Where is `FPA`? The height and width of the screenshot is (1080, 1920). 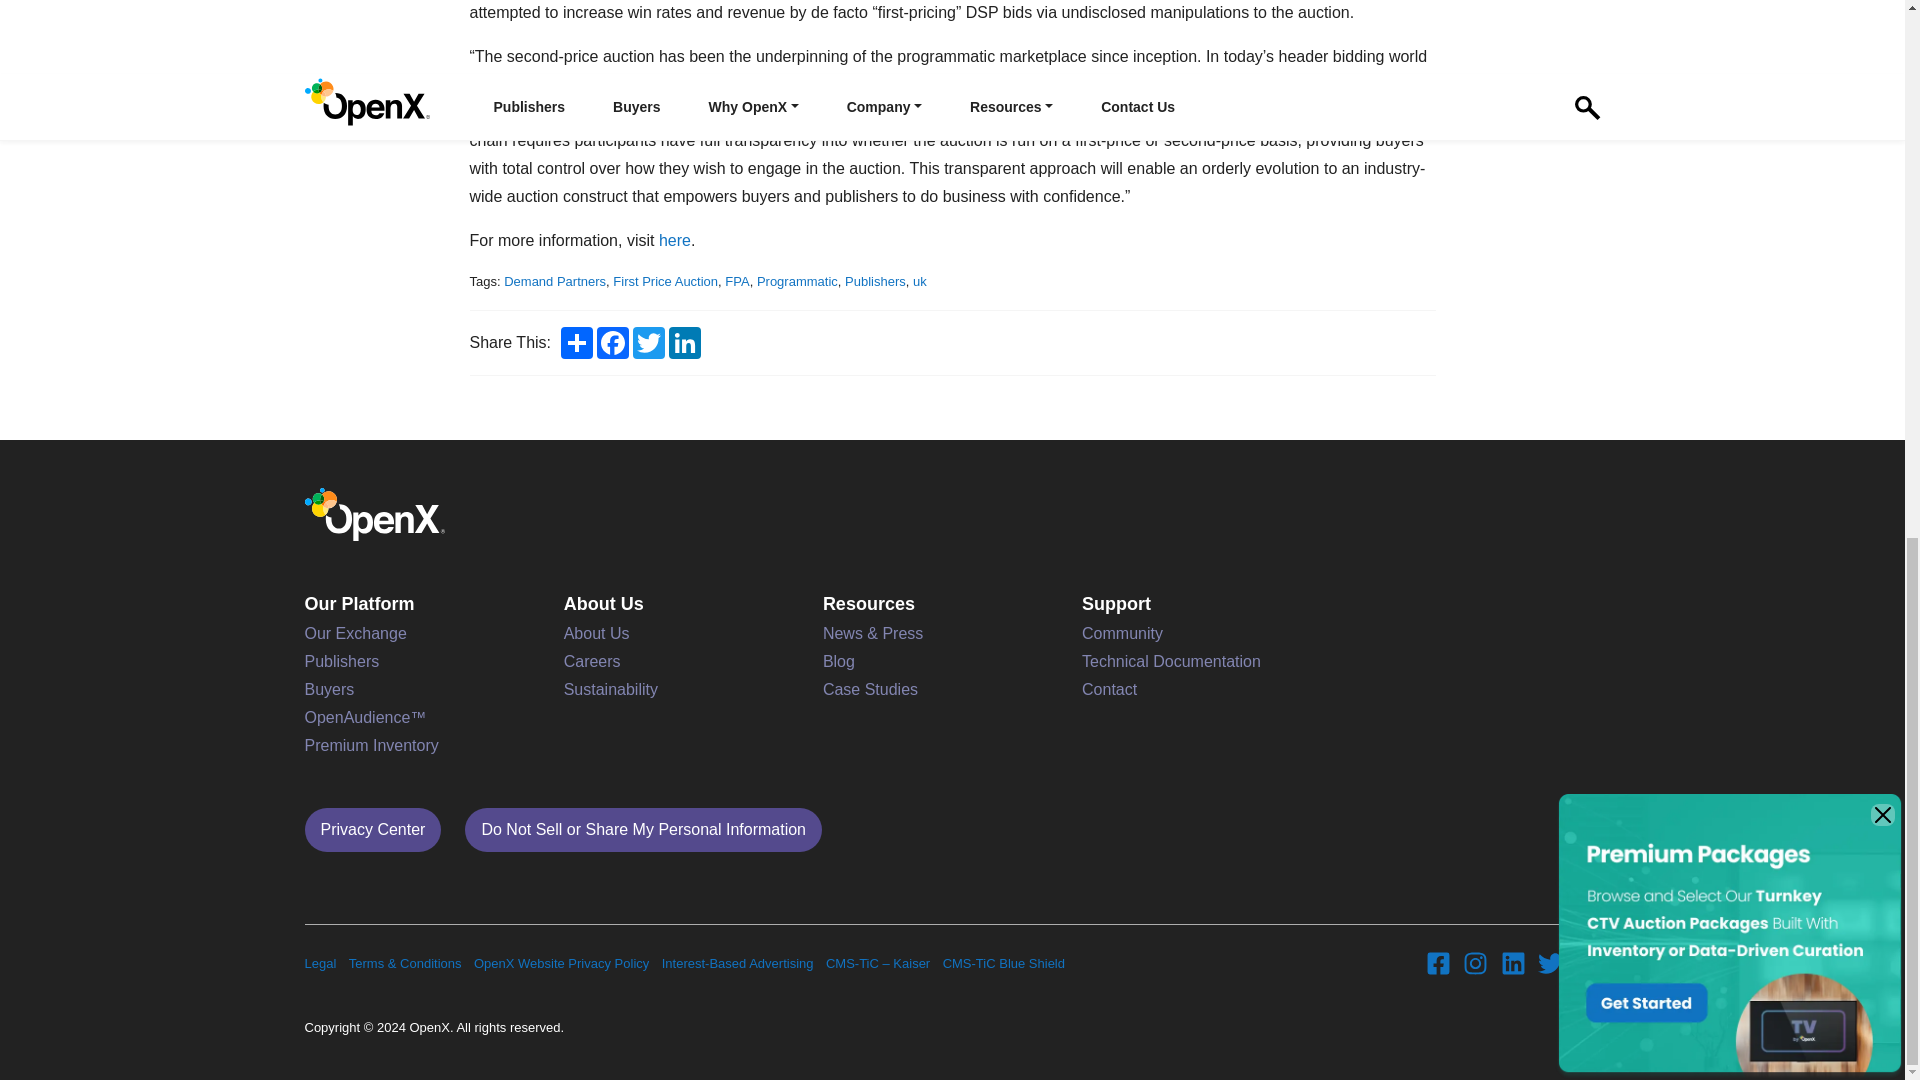
FPA is located at coordinates (736, 282).